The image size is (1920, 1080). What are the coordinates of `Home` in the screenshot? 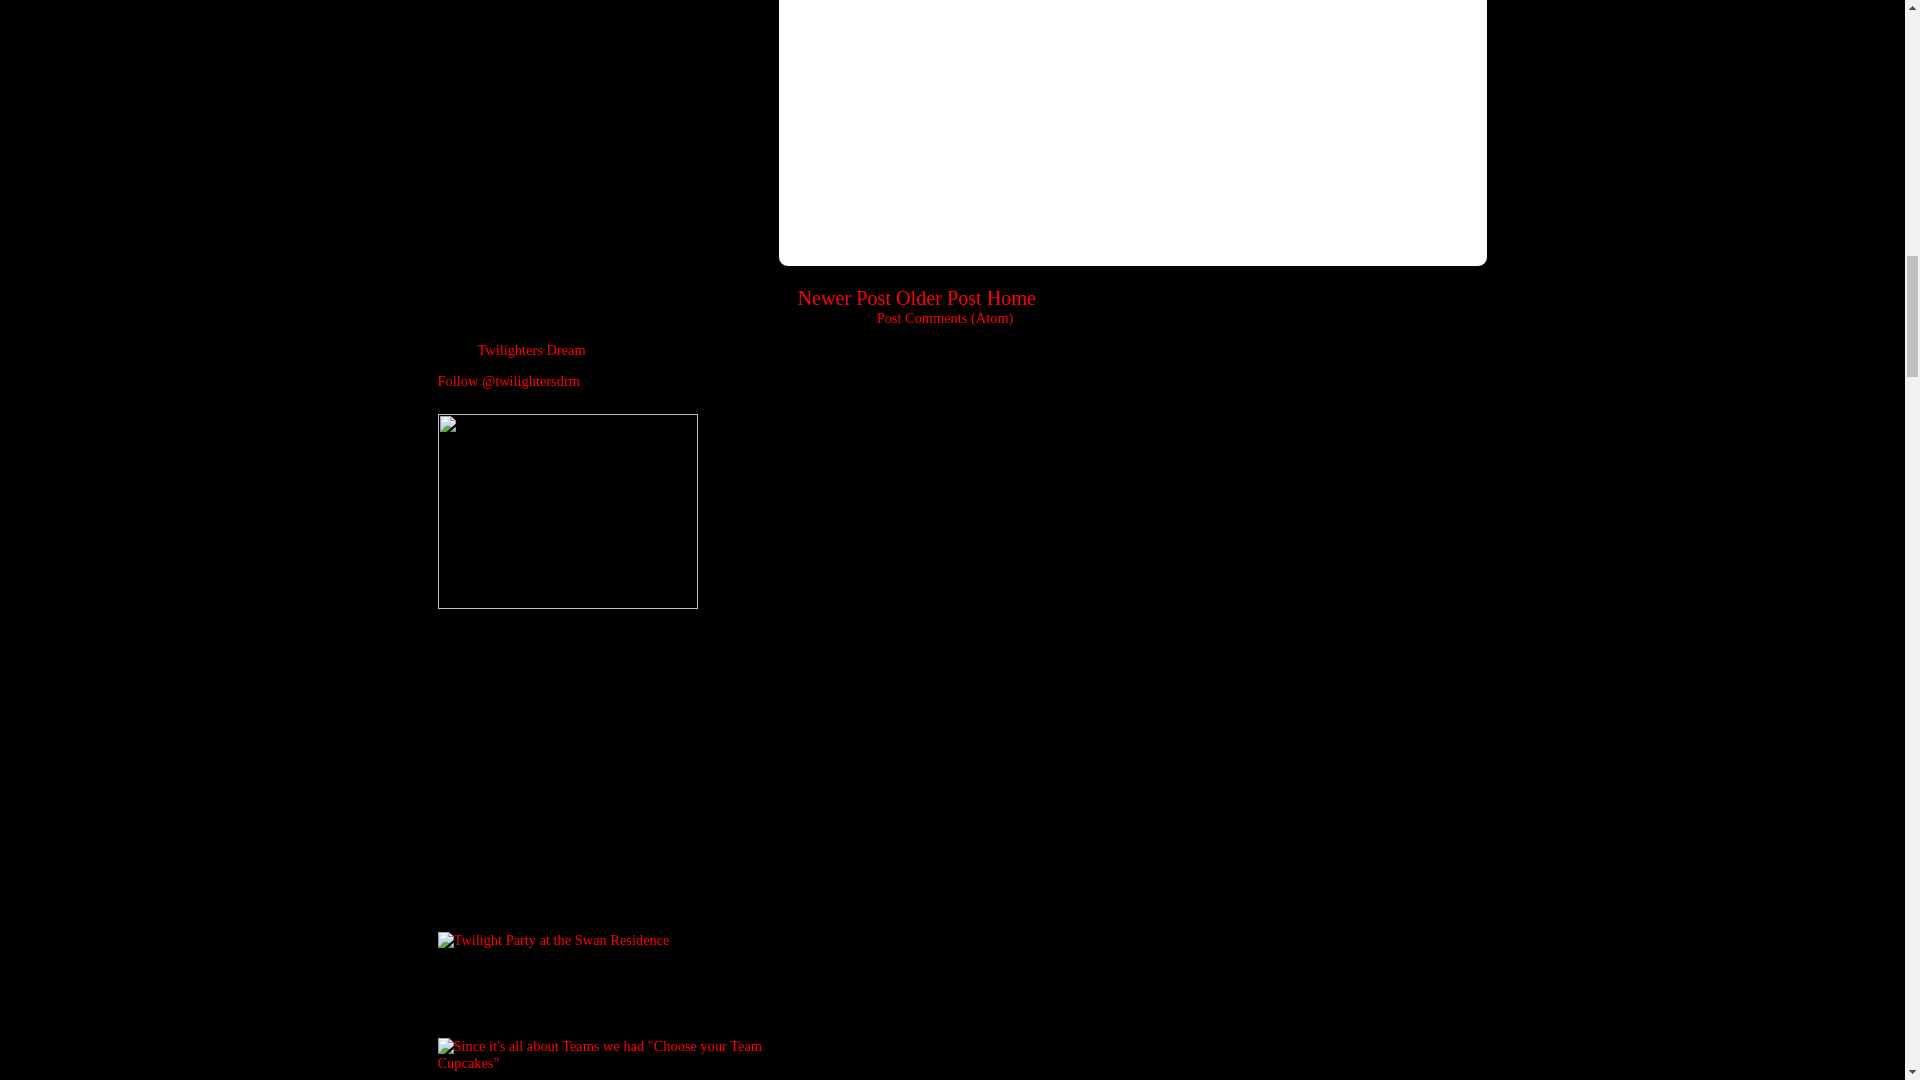 It's located at (1011, 298).